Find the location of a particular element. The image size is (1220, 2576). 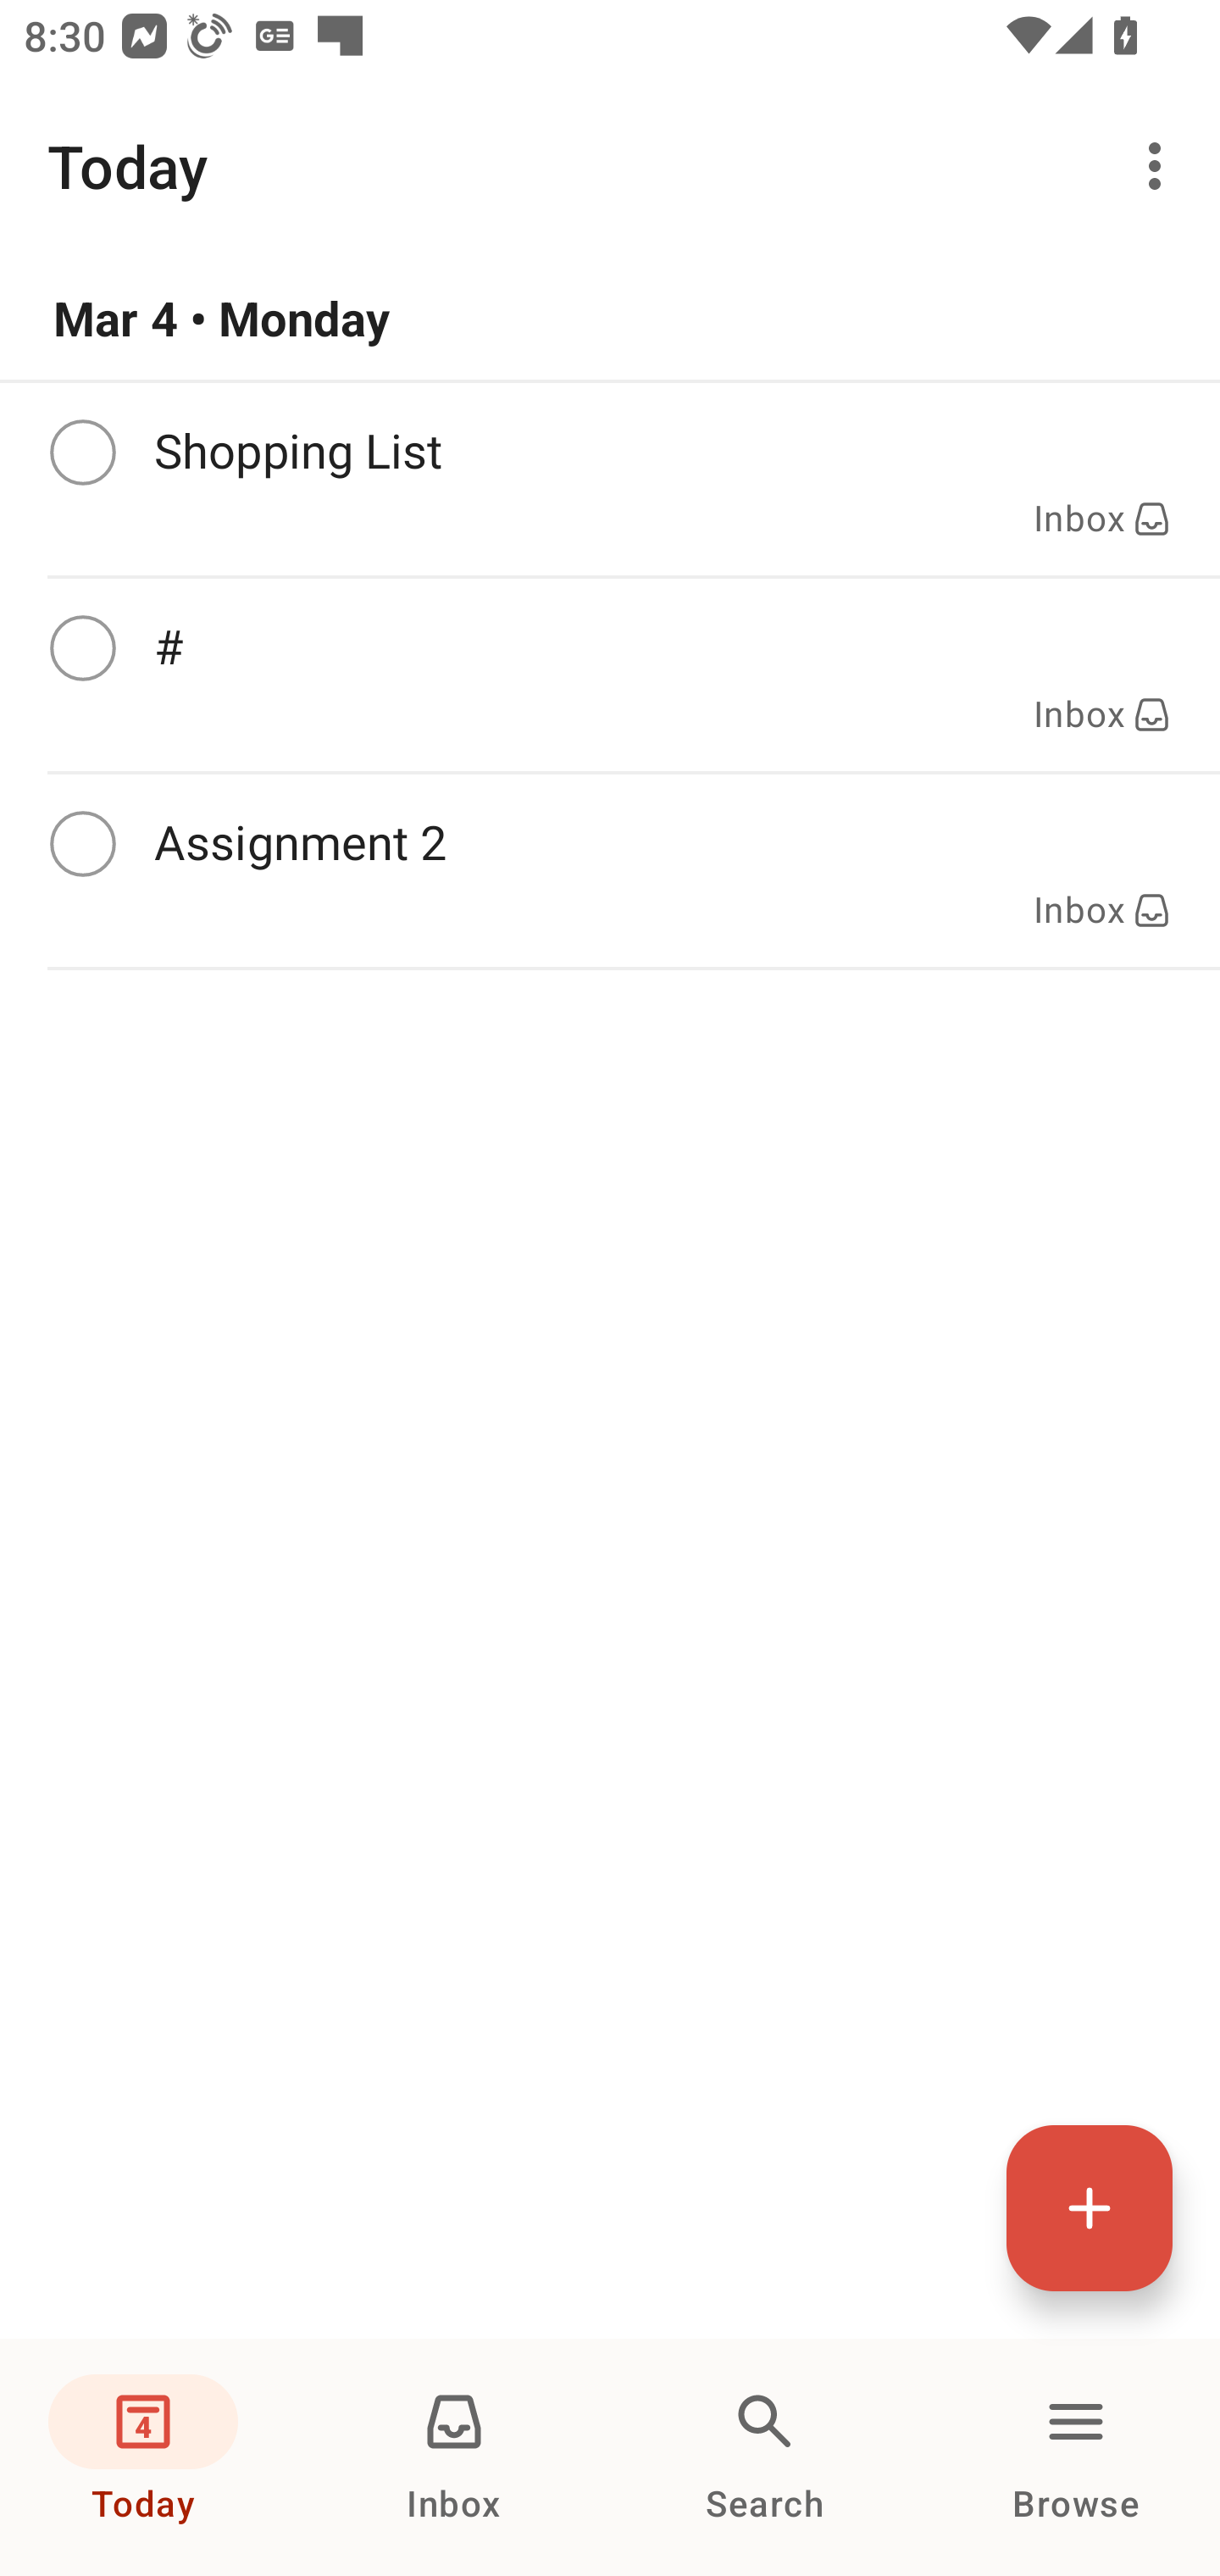

Complete Shopping List Inbox is located at coordinates (610, 478).